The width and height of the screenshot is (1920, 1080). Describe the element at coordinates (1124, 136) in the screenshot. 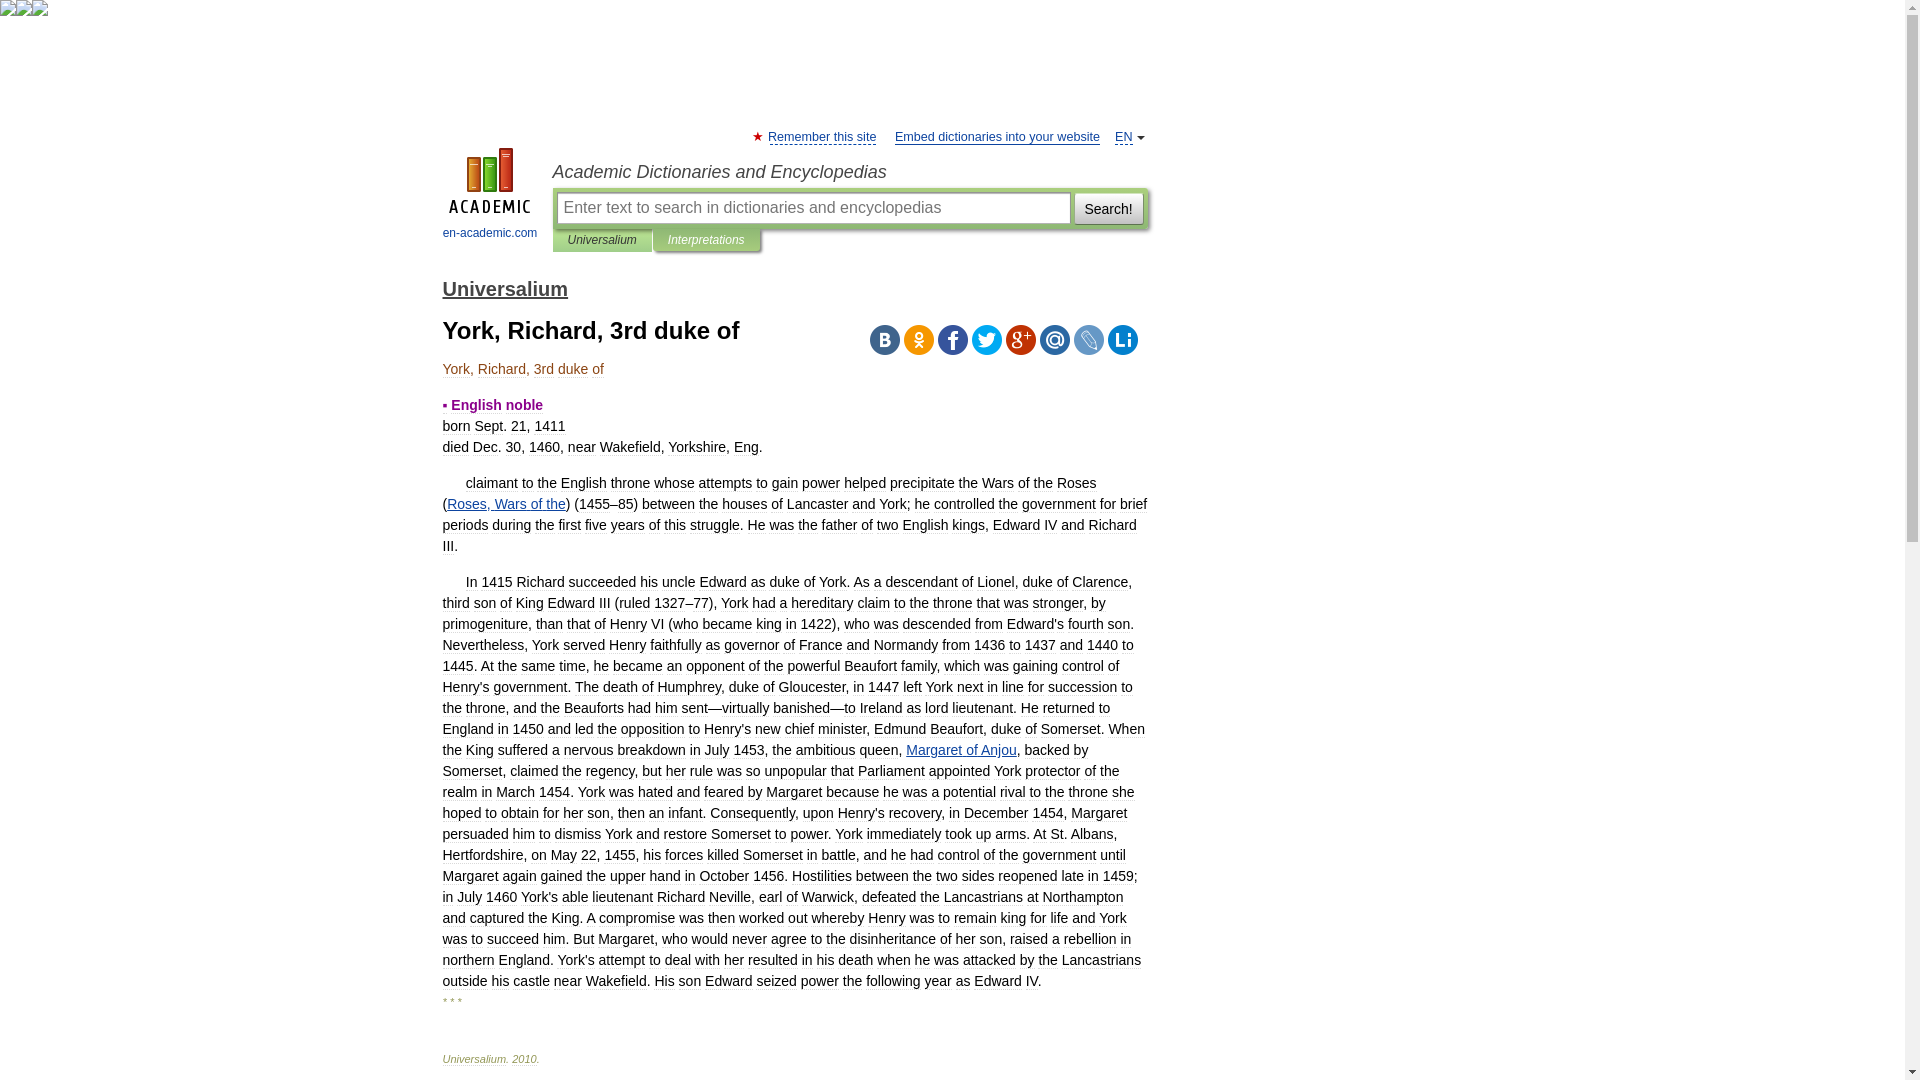

I see `EN` at that location.